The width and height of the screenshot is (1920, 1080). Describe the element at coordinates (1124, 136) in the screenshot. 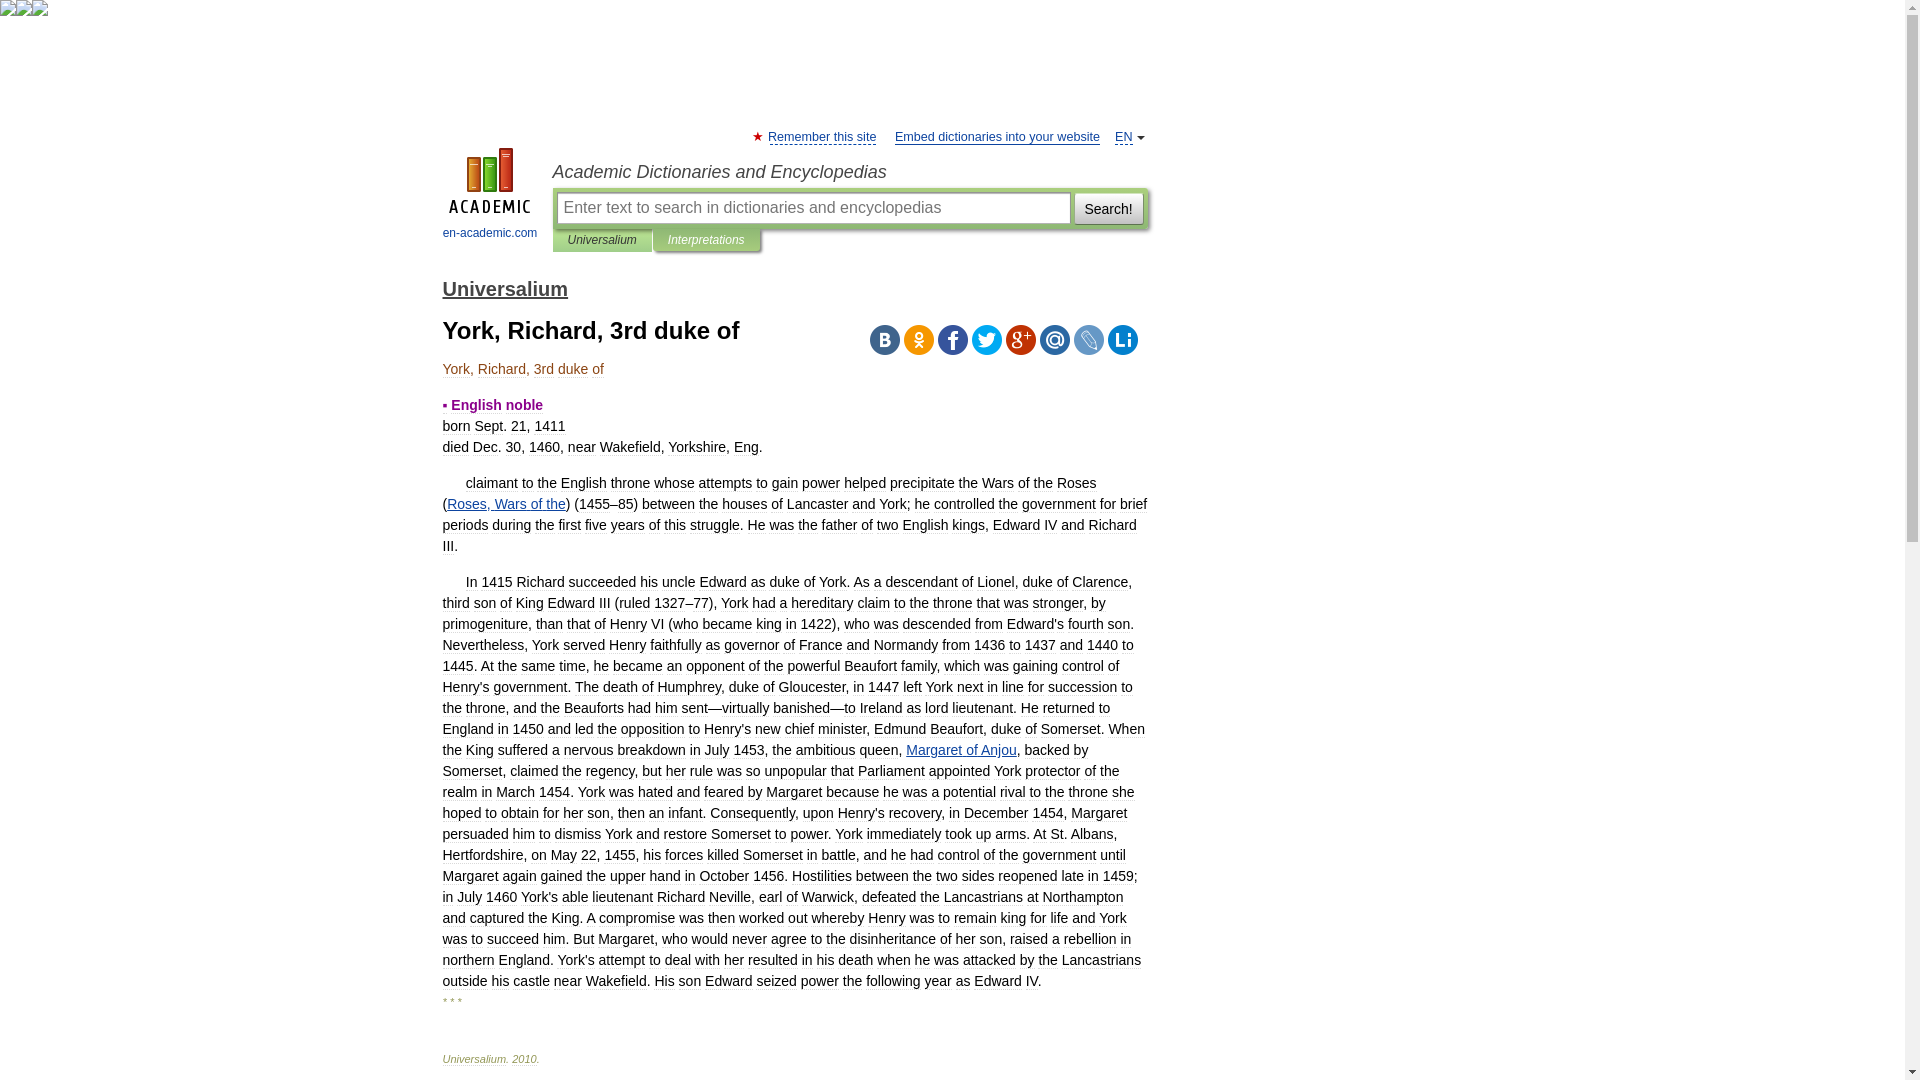

I see `EN` at that location.